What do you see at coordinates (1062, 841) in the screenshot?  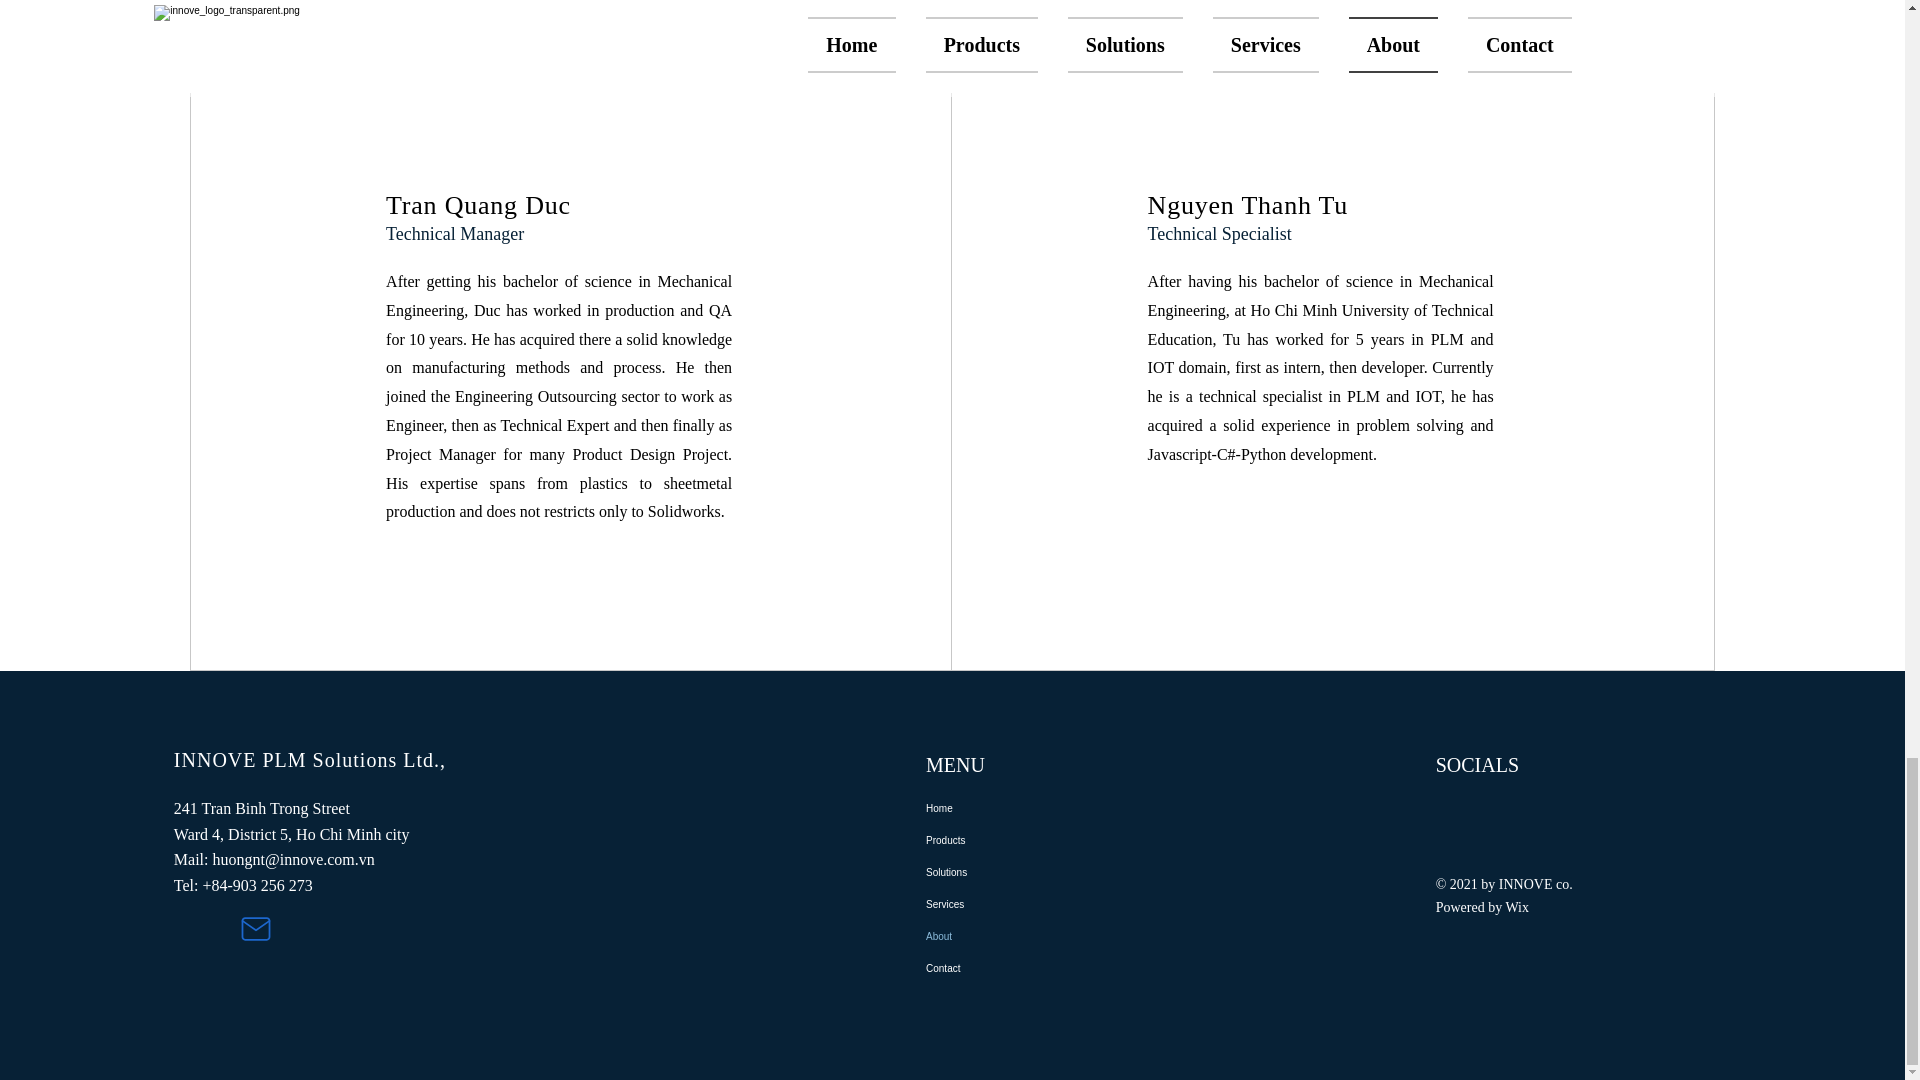 I see `Products` at bounding box center [1062, 841].